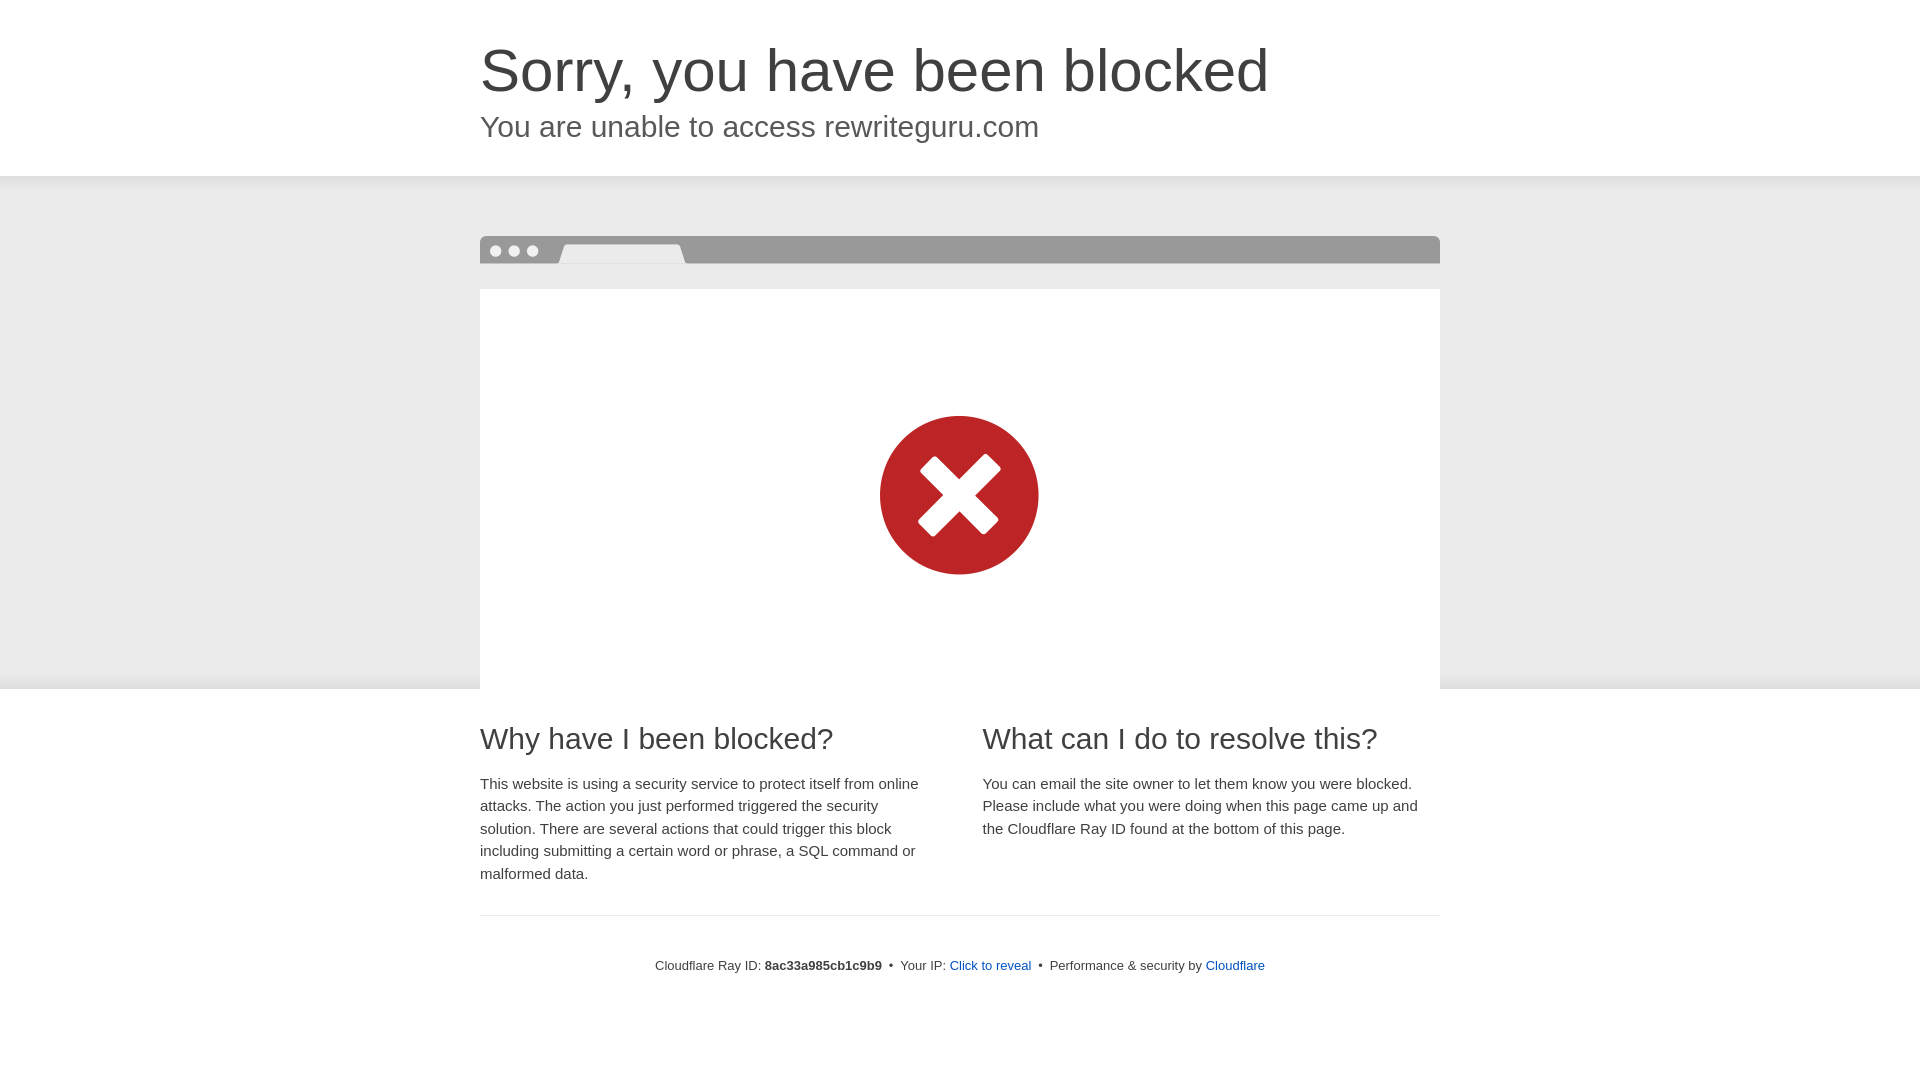  What do you see at coordinates (991, 966) in the screenshot?
I see `Click to reveal` at bounding box center [991, 966].